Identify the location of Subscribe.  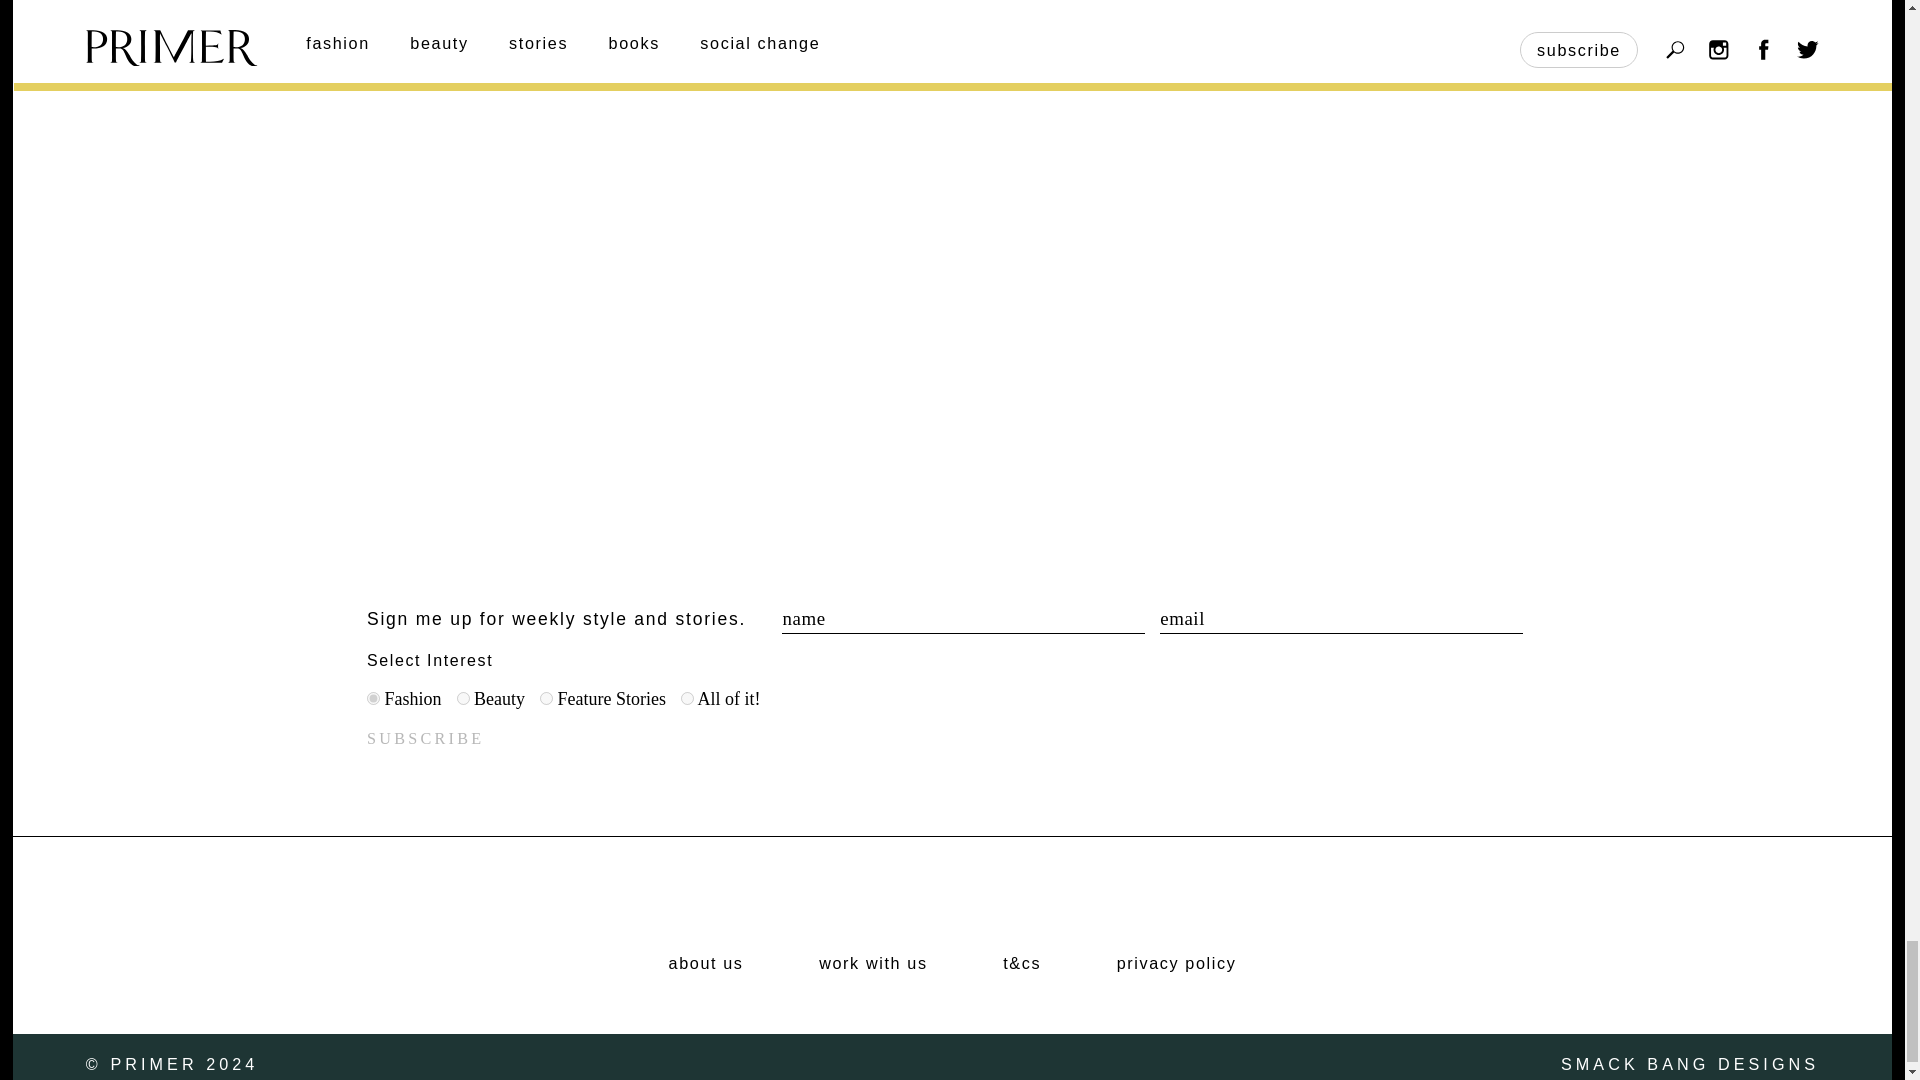
(424, 739).